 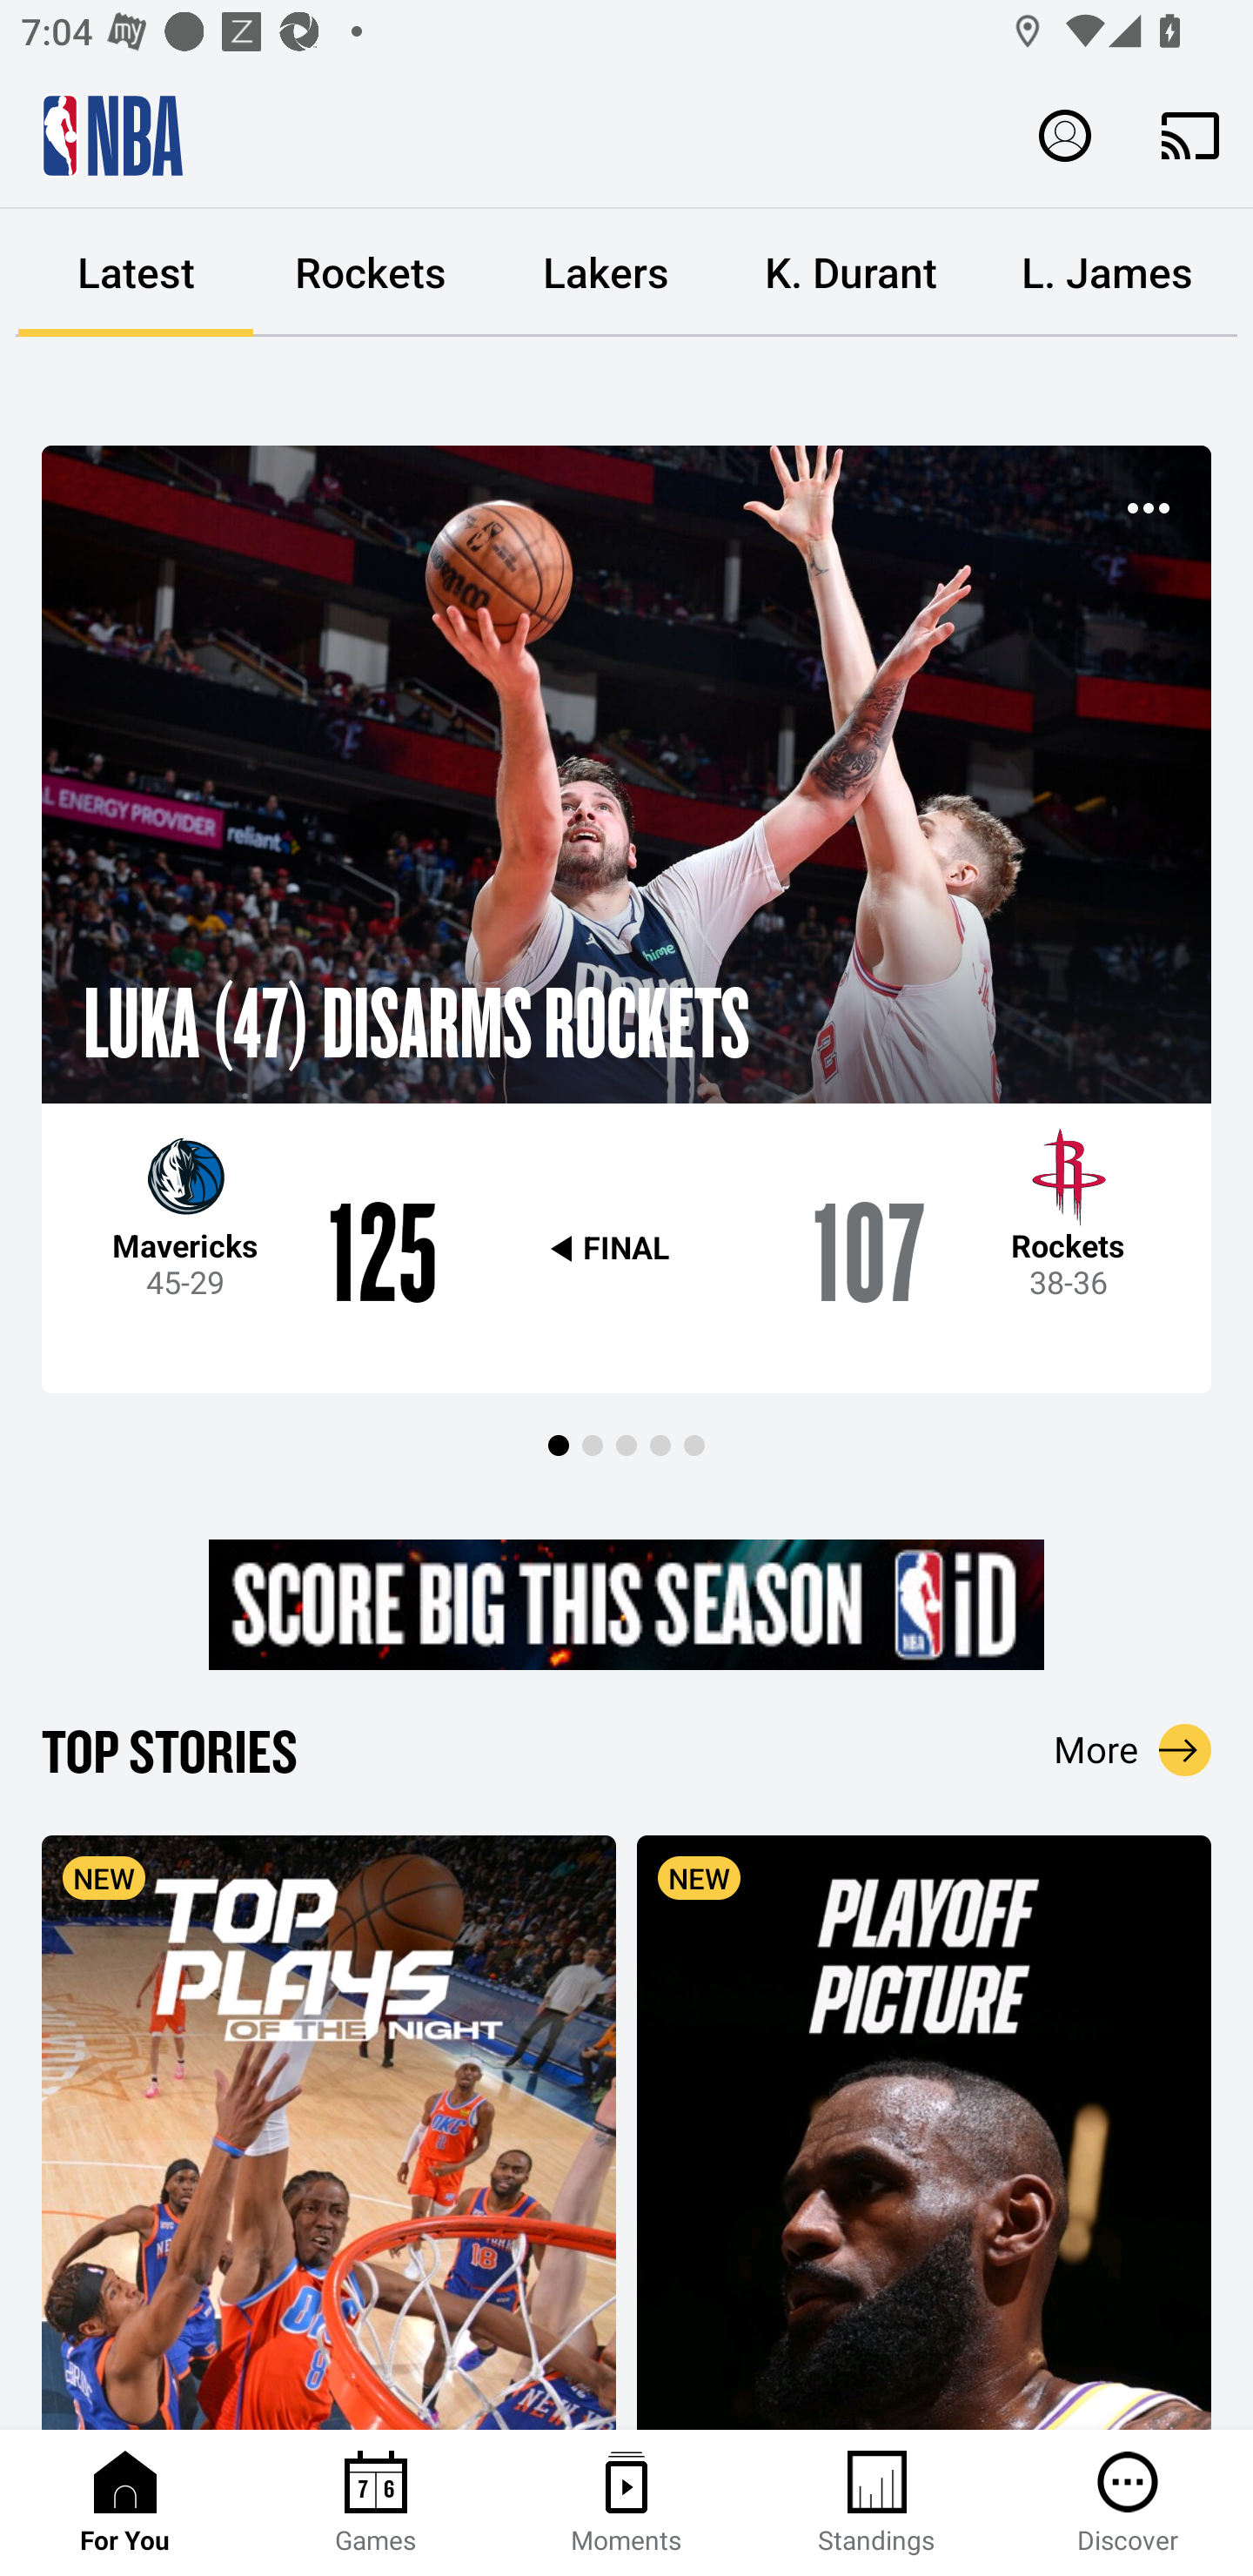 What do you see at coordinates (606, 273) in the screenshot?
I see `Lakers` at bounding box center [606, 273].